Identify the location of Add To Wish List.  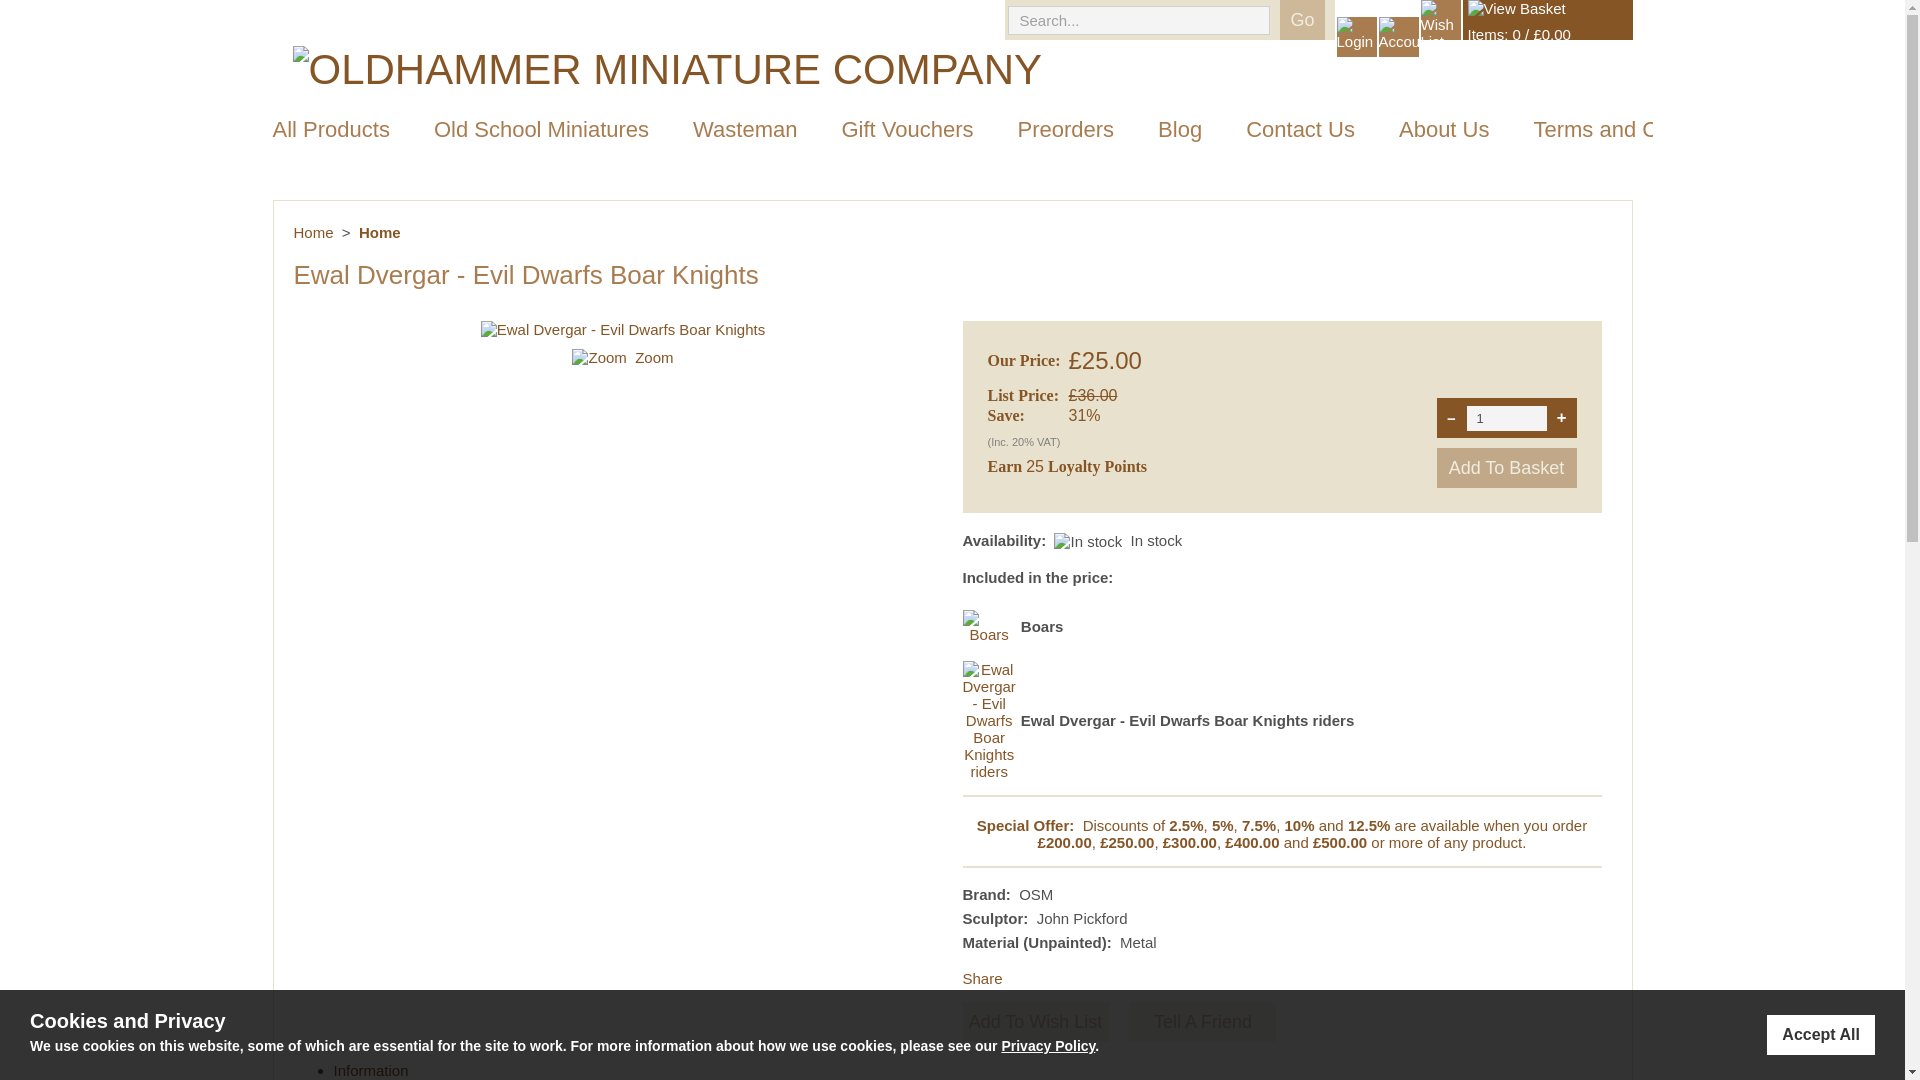
(1034, 1022).